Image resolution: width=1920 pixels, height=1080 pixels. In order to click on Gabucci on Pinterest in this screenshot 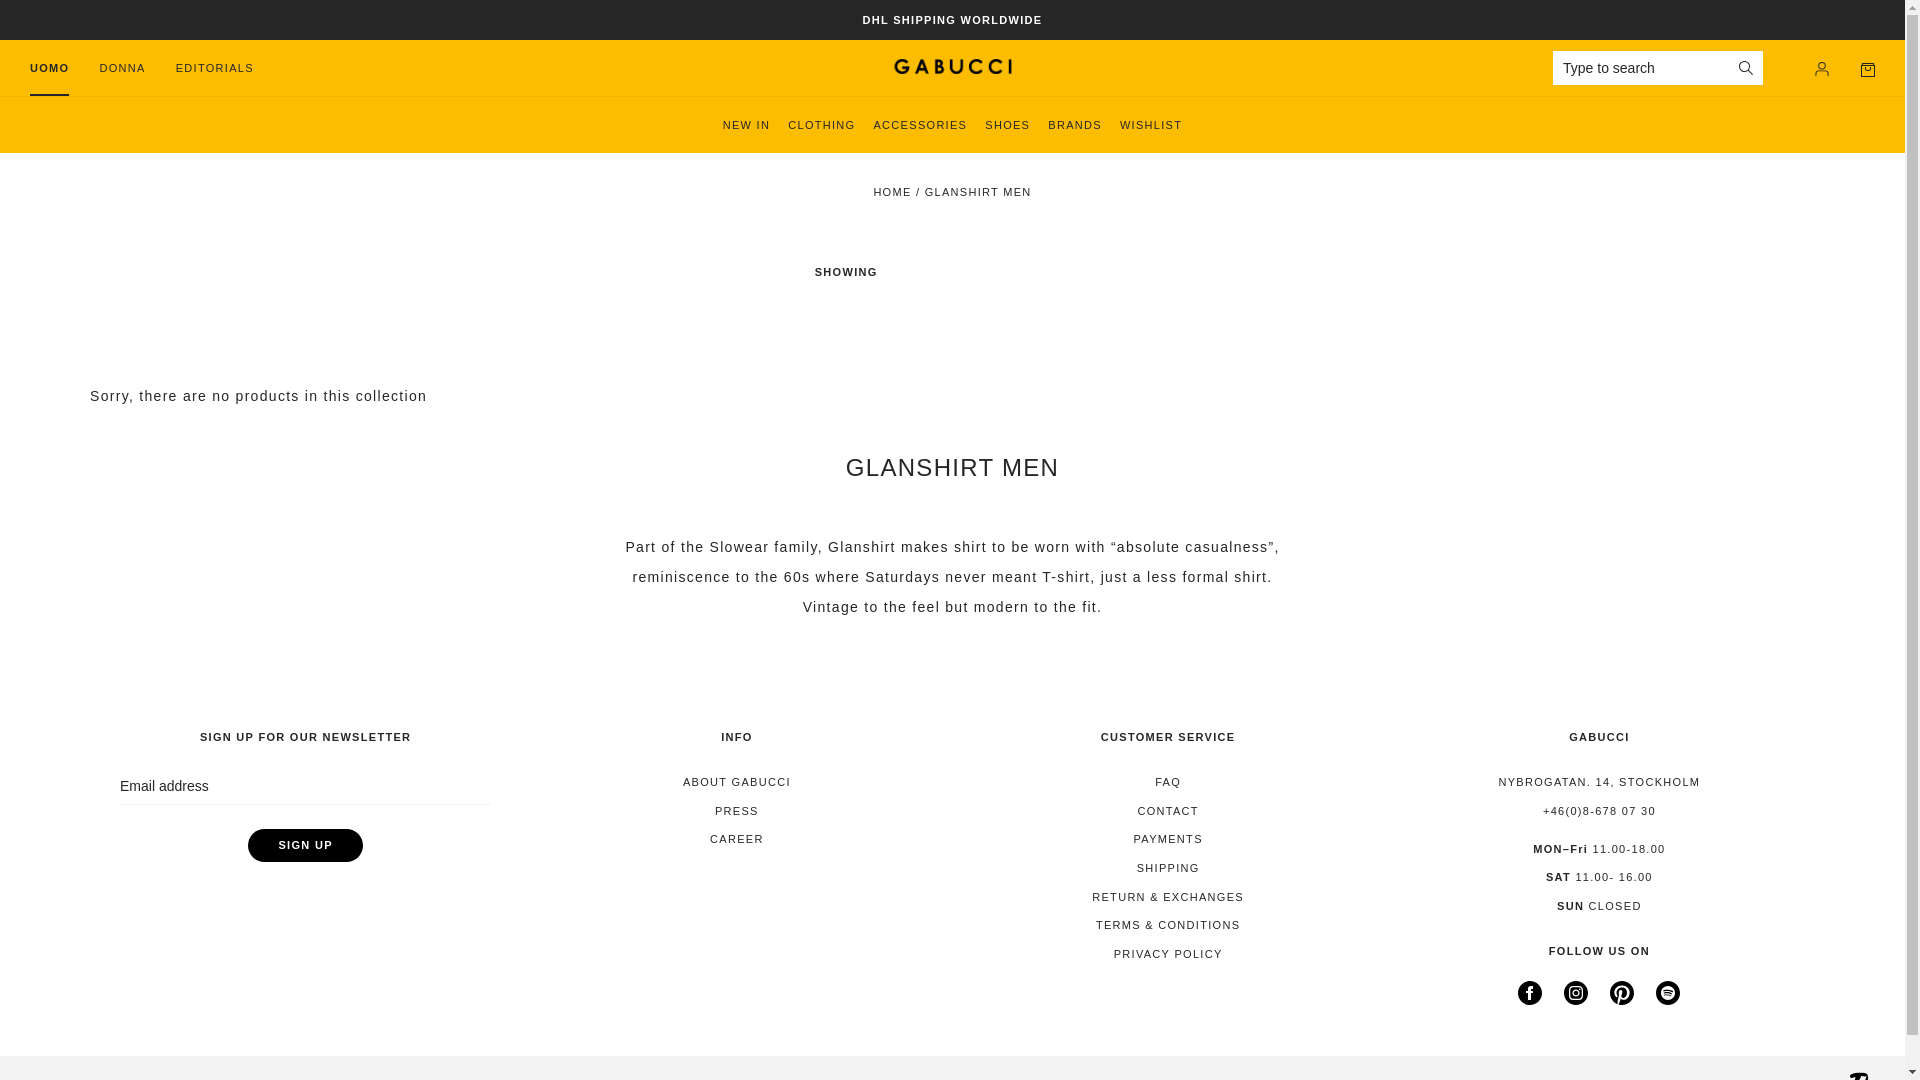, I will do `click(1622, 1000)`.